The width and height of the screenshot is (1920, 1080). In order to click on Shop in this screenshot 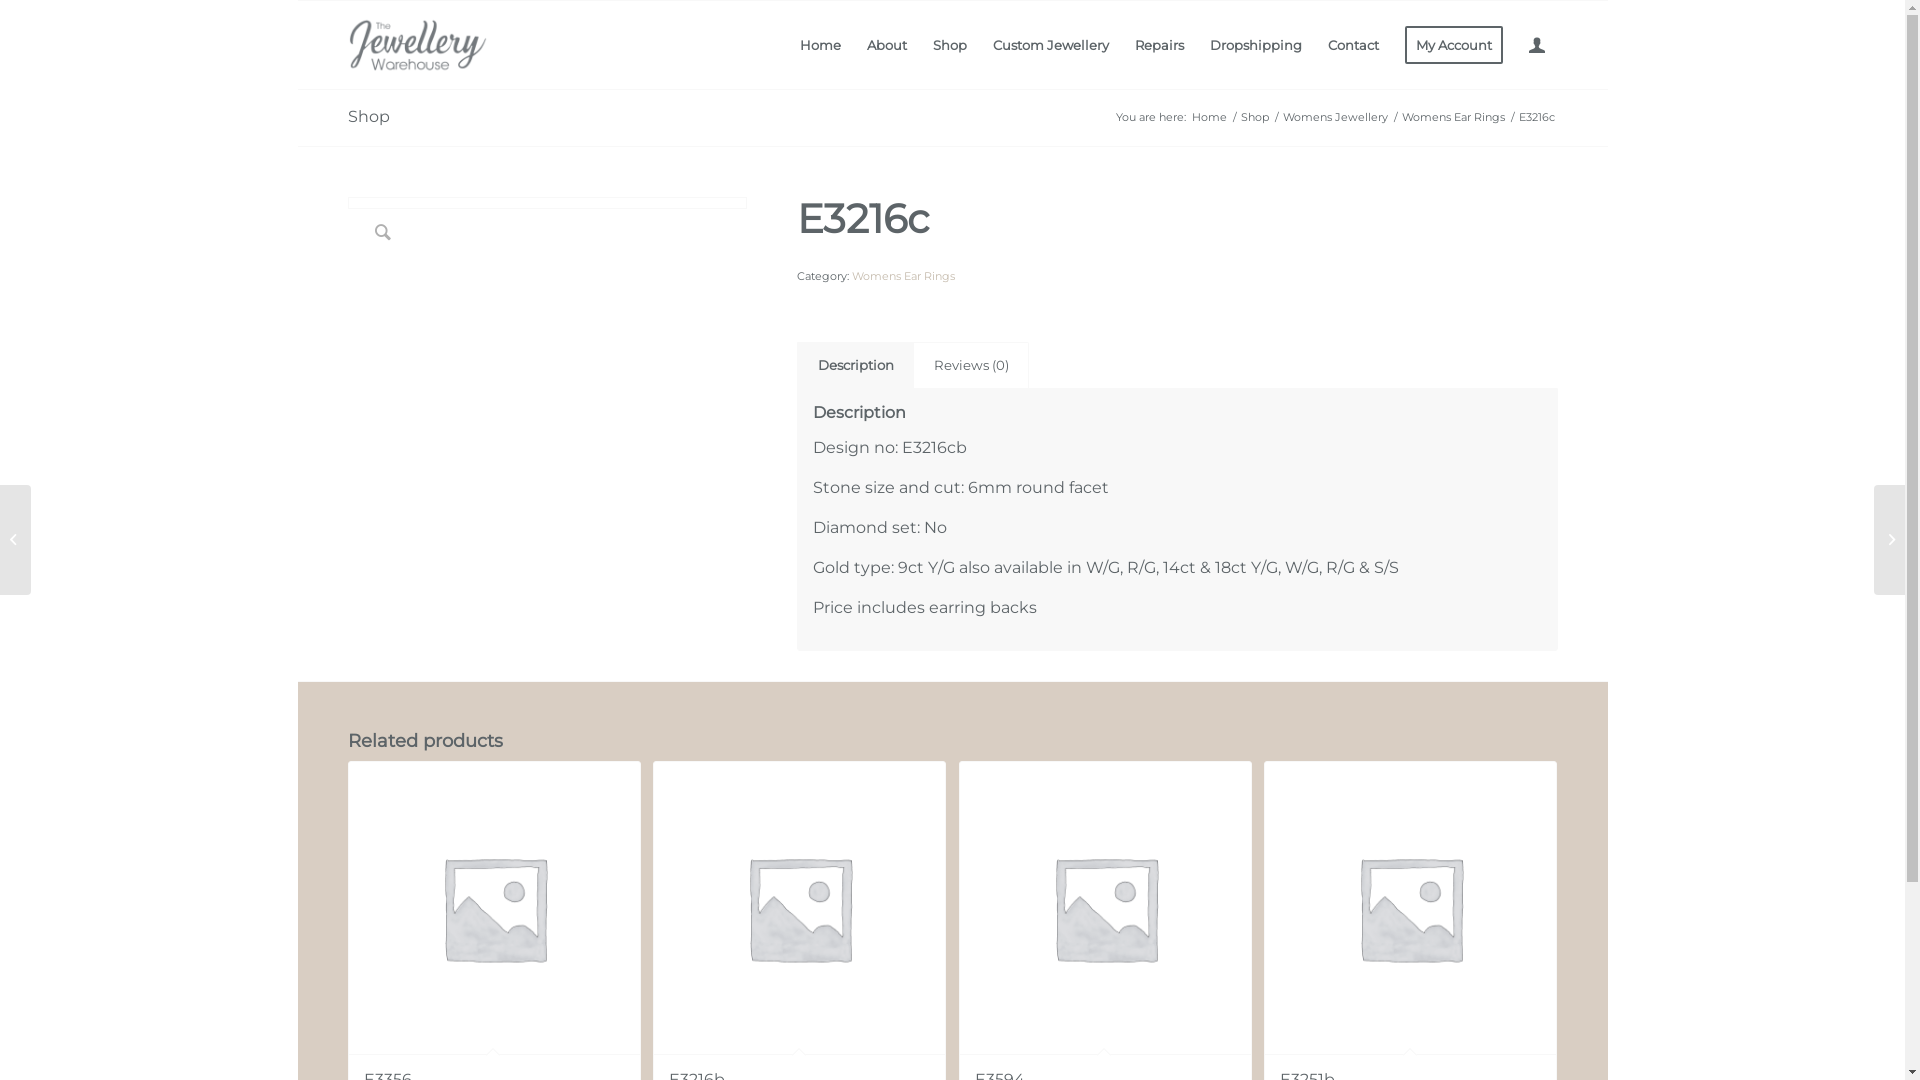, I will do `click(1255, 118)`.